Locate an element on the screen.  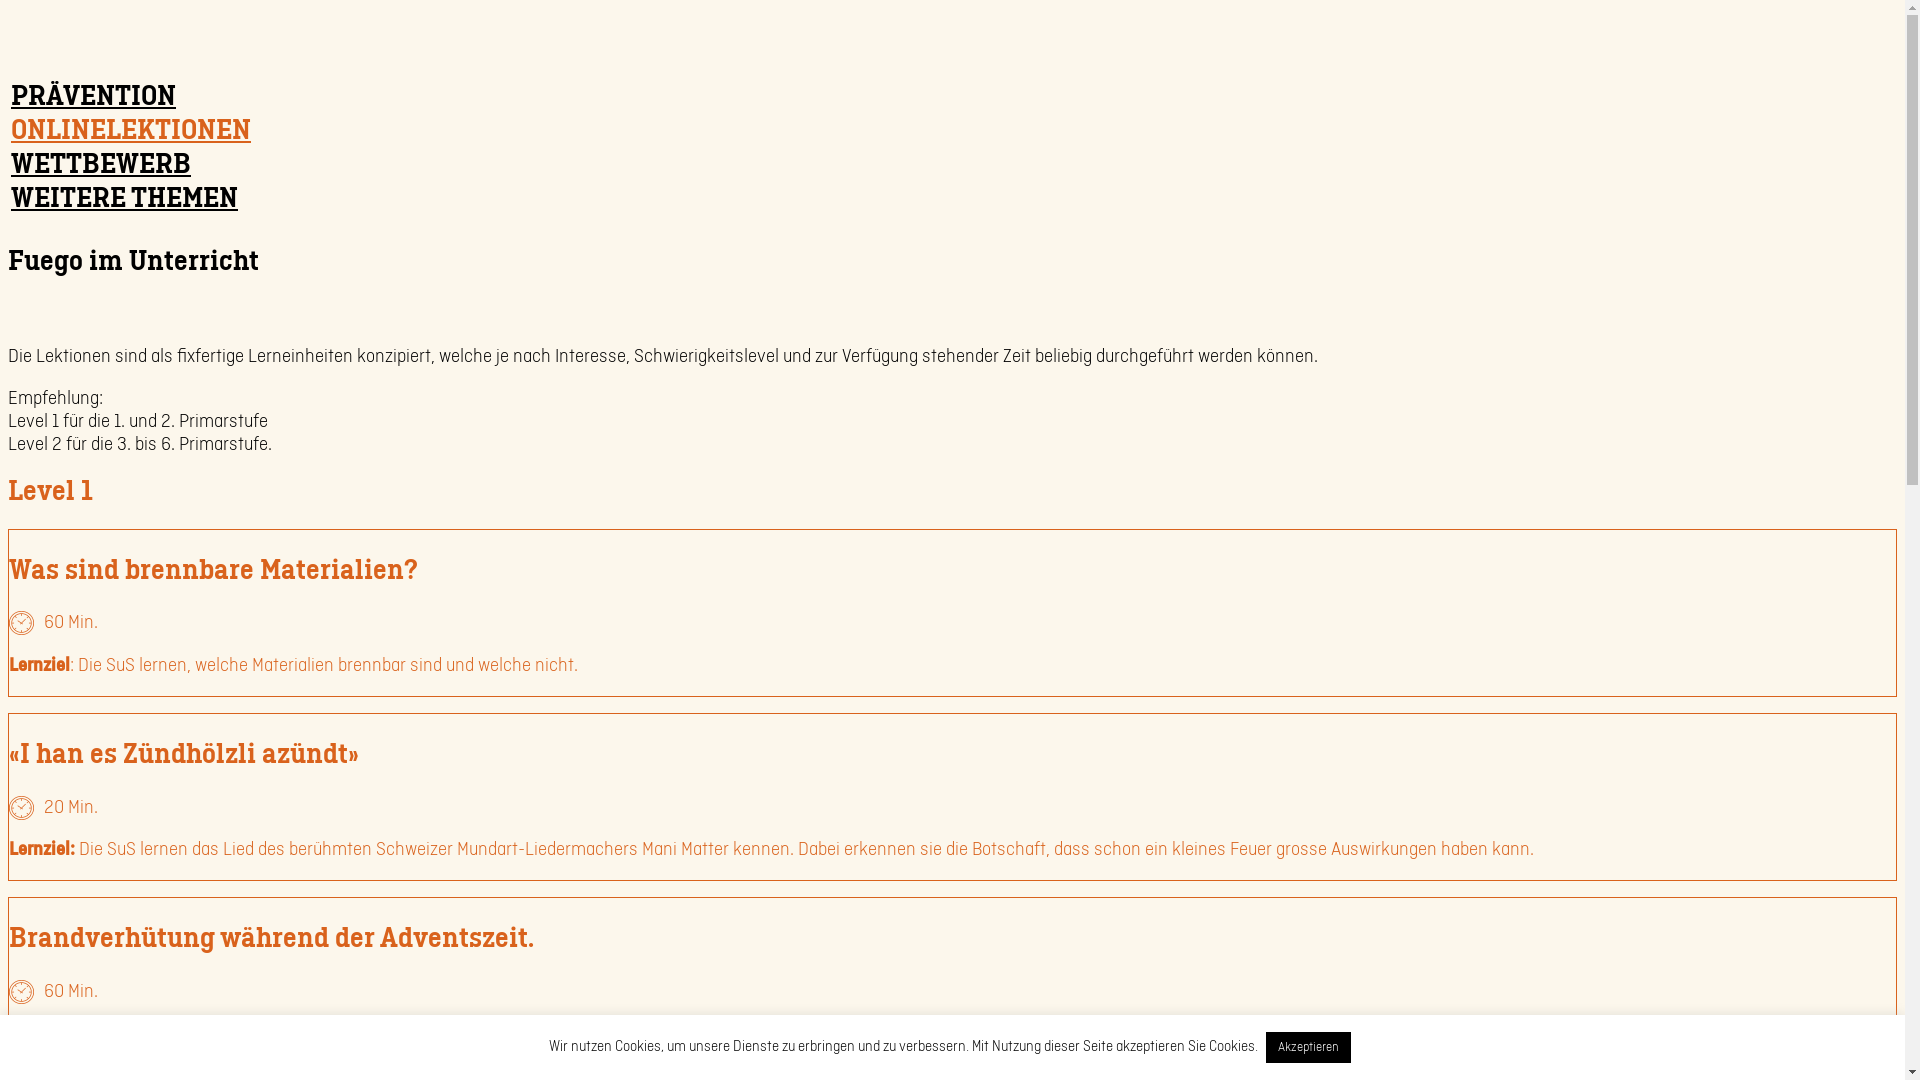
WETTBEWERB is located at coordinates (101, 164).